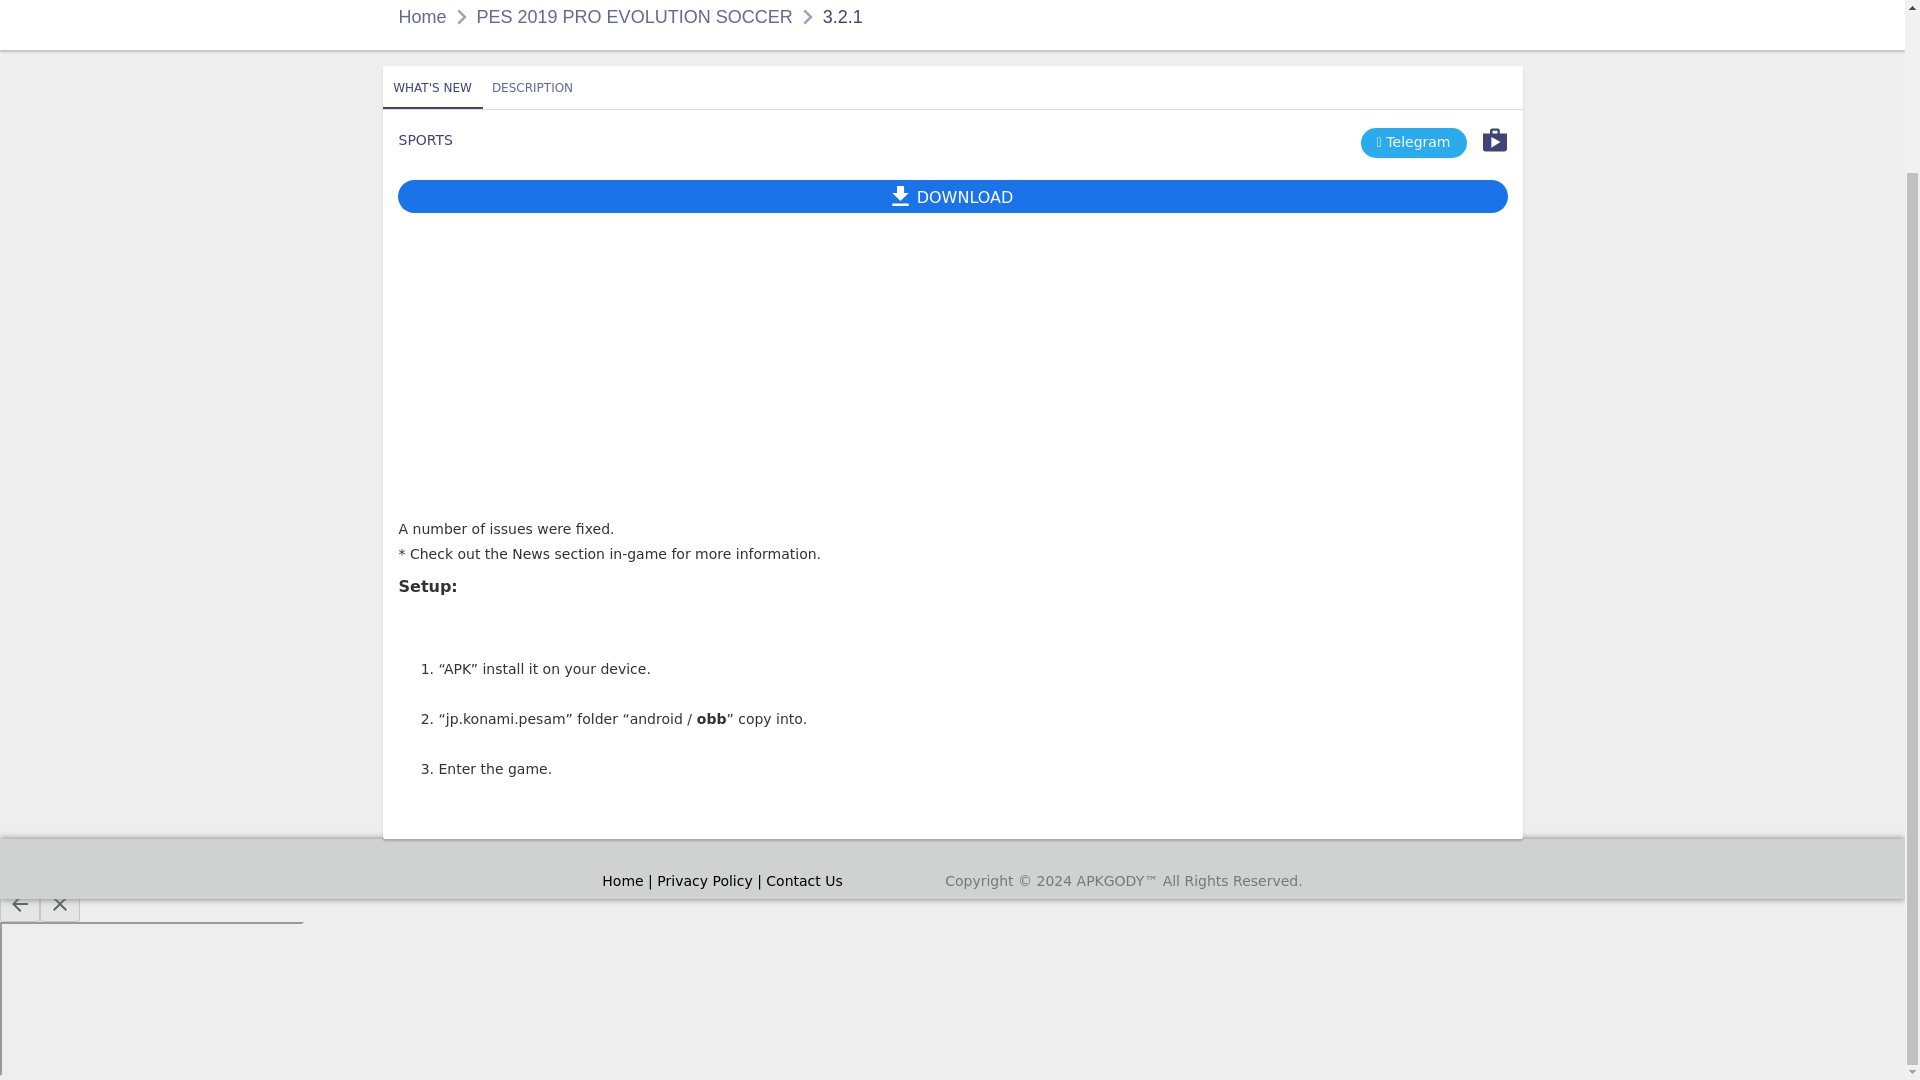  What do you see at coordinates (425, 139) in the screenshot?
I see `SPORTS` at bounding box center [425, 139].